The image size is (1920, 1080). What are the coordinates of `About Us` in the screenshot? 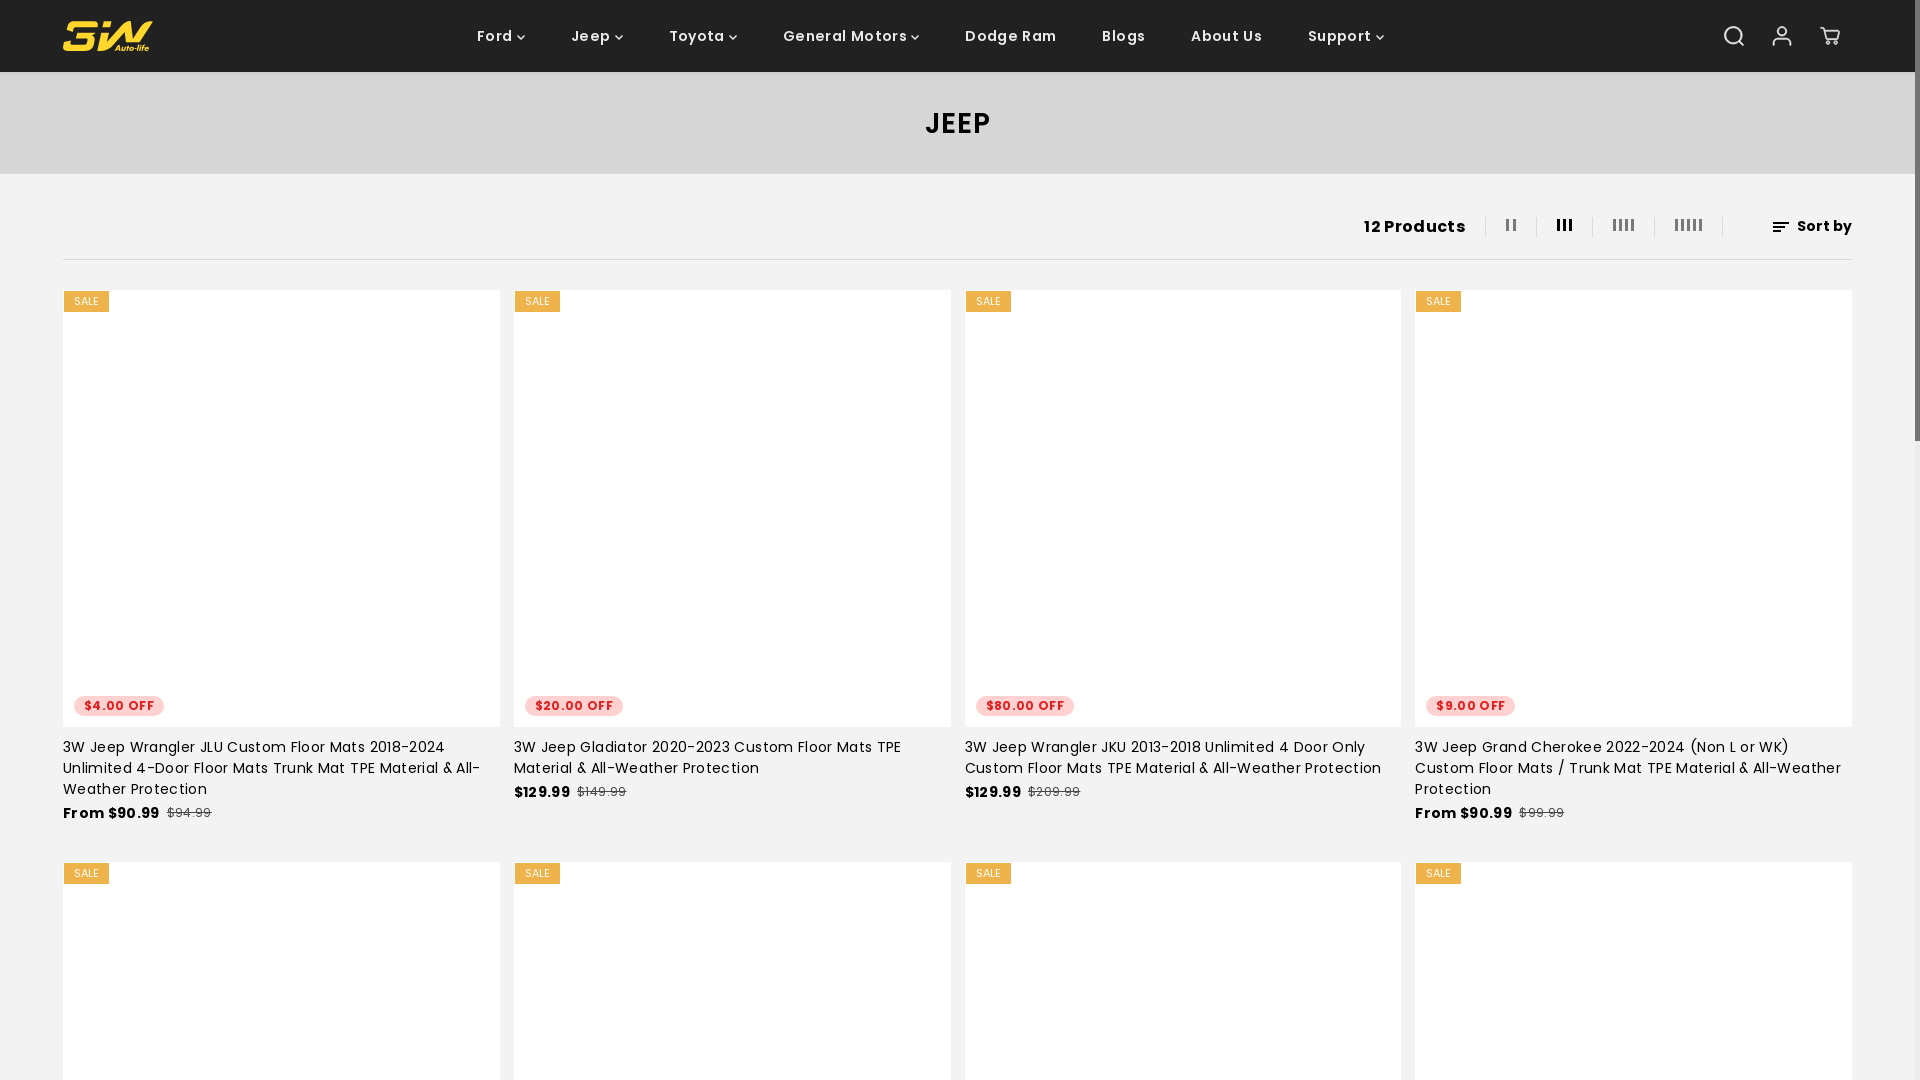 It's located at (1226, 36).